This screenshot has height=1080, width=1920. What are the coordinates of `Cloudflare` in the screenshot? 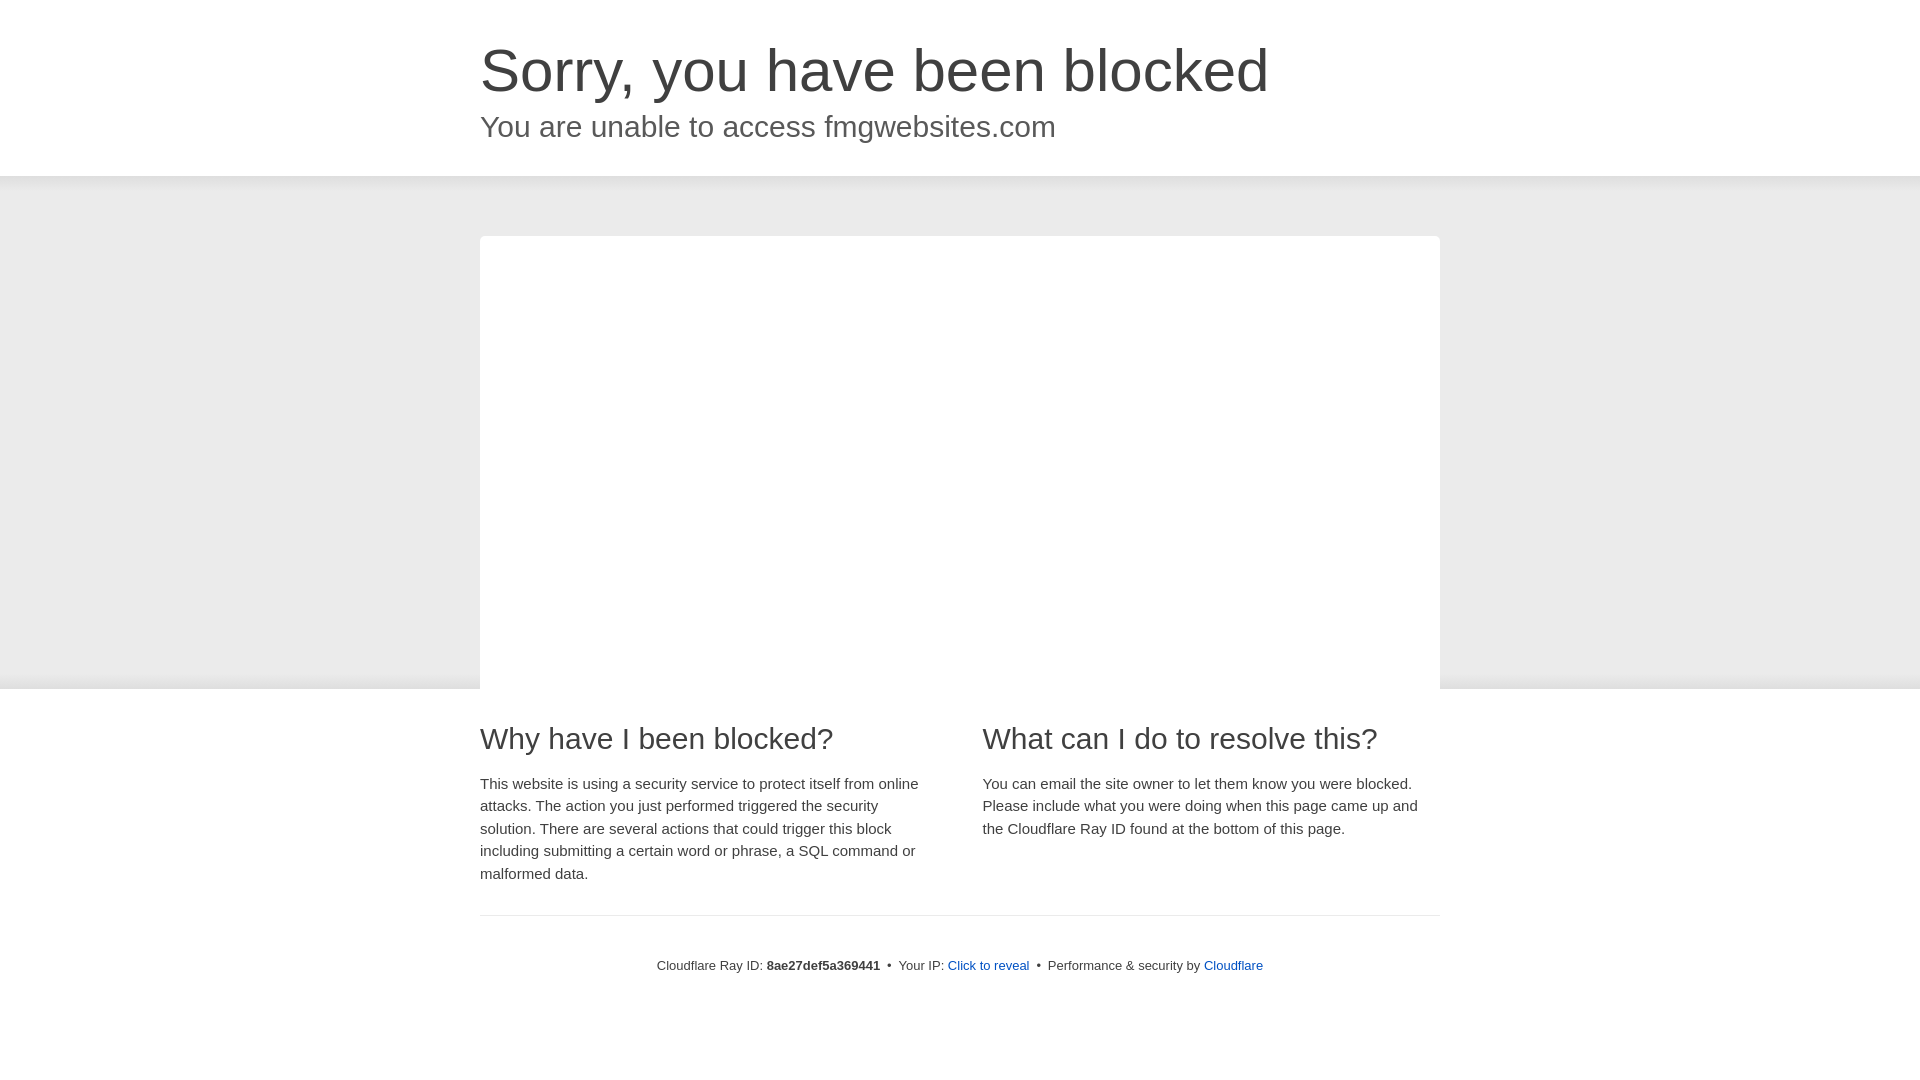 It's located at (1233, 965).